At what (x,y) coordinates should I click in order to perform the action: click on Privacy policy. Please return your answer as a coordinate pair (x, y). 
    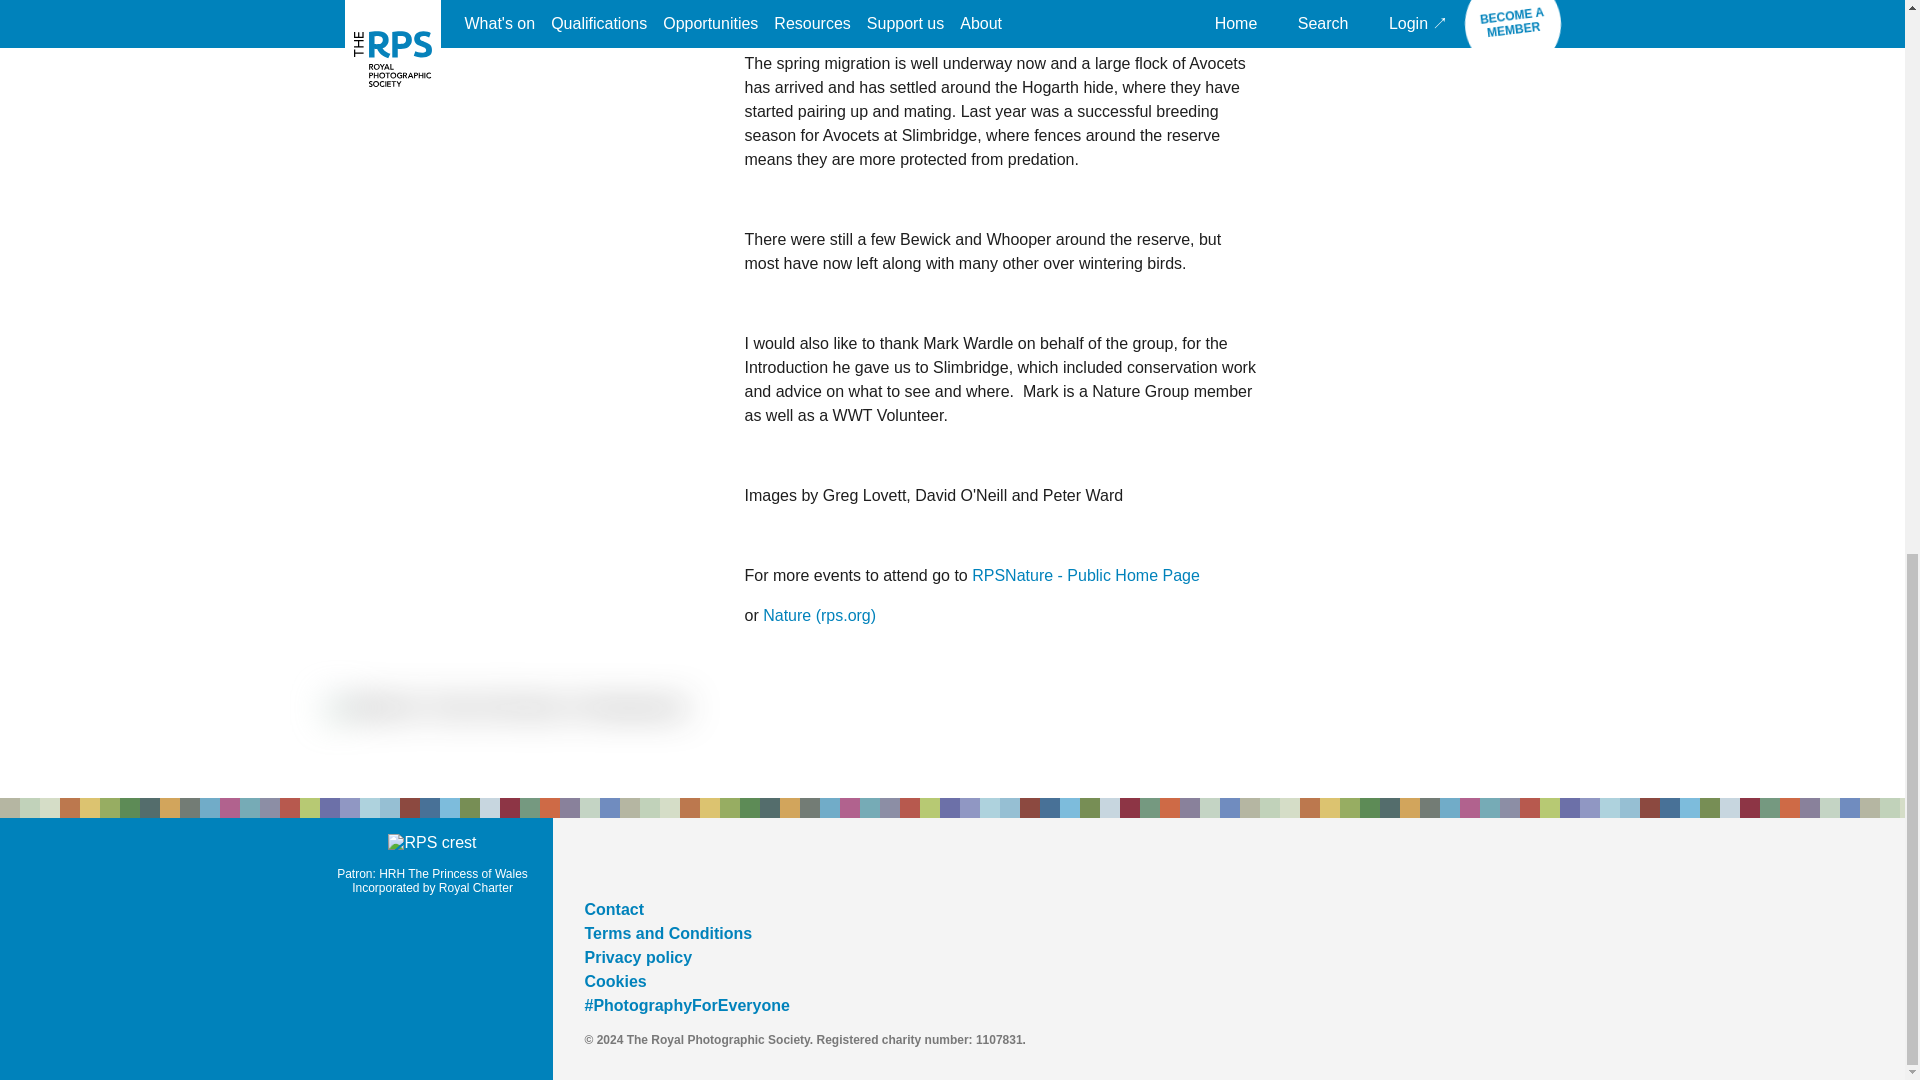
    Looking at the image, I should click on (637, 957).